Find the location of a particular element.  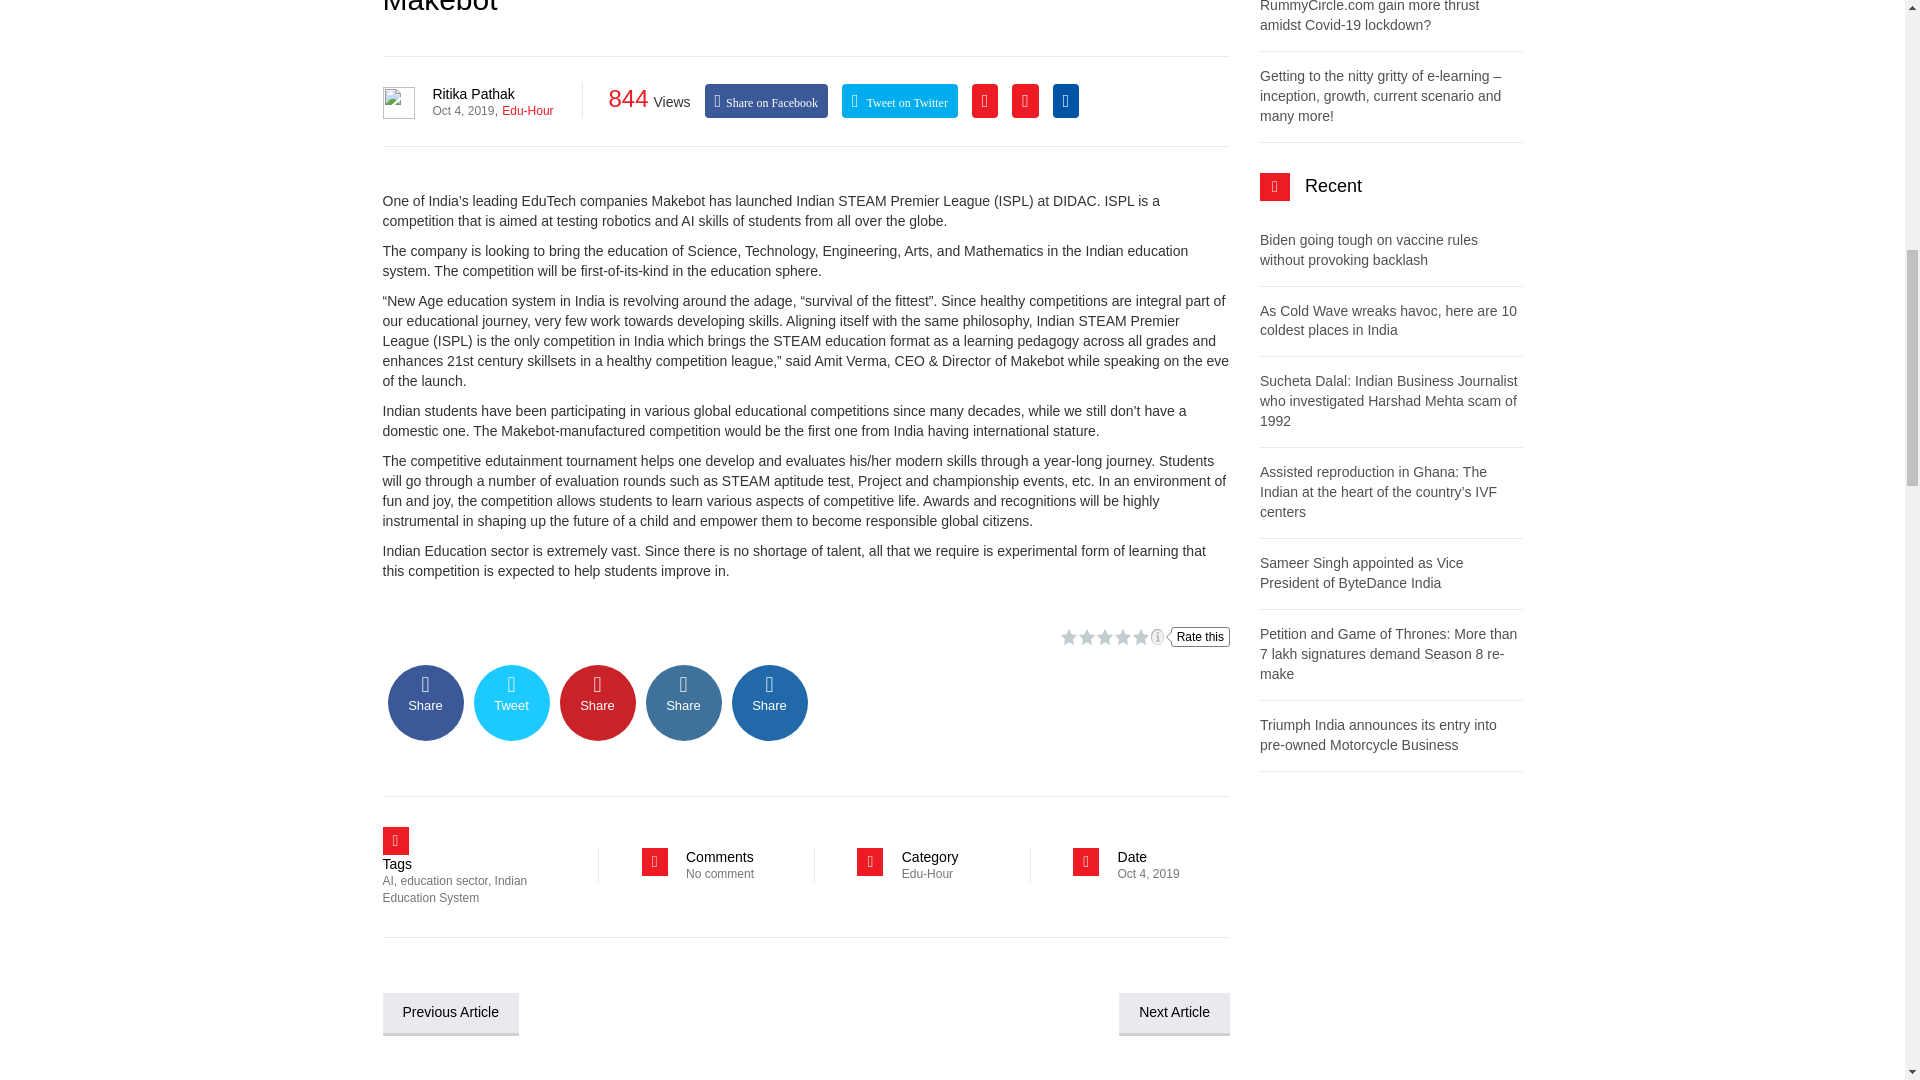

Share on LinkedIn is located at coordinates (683, 702).